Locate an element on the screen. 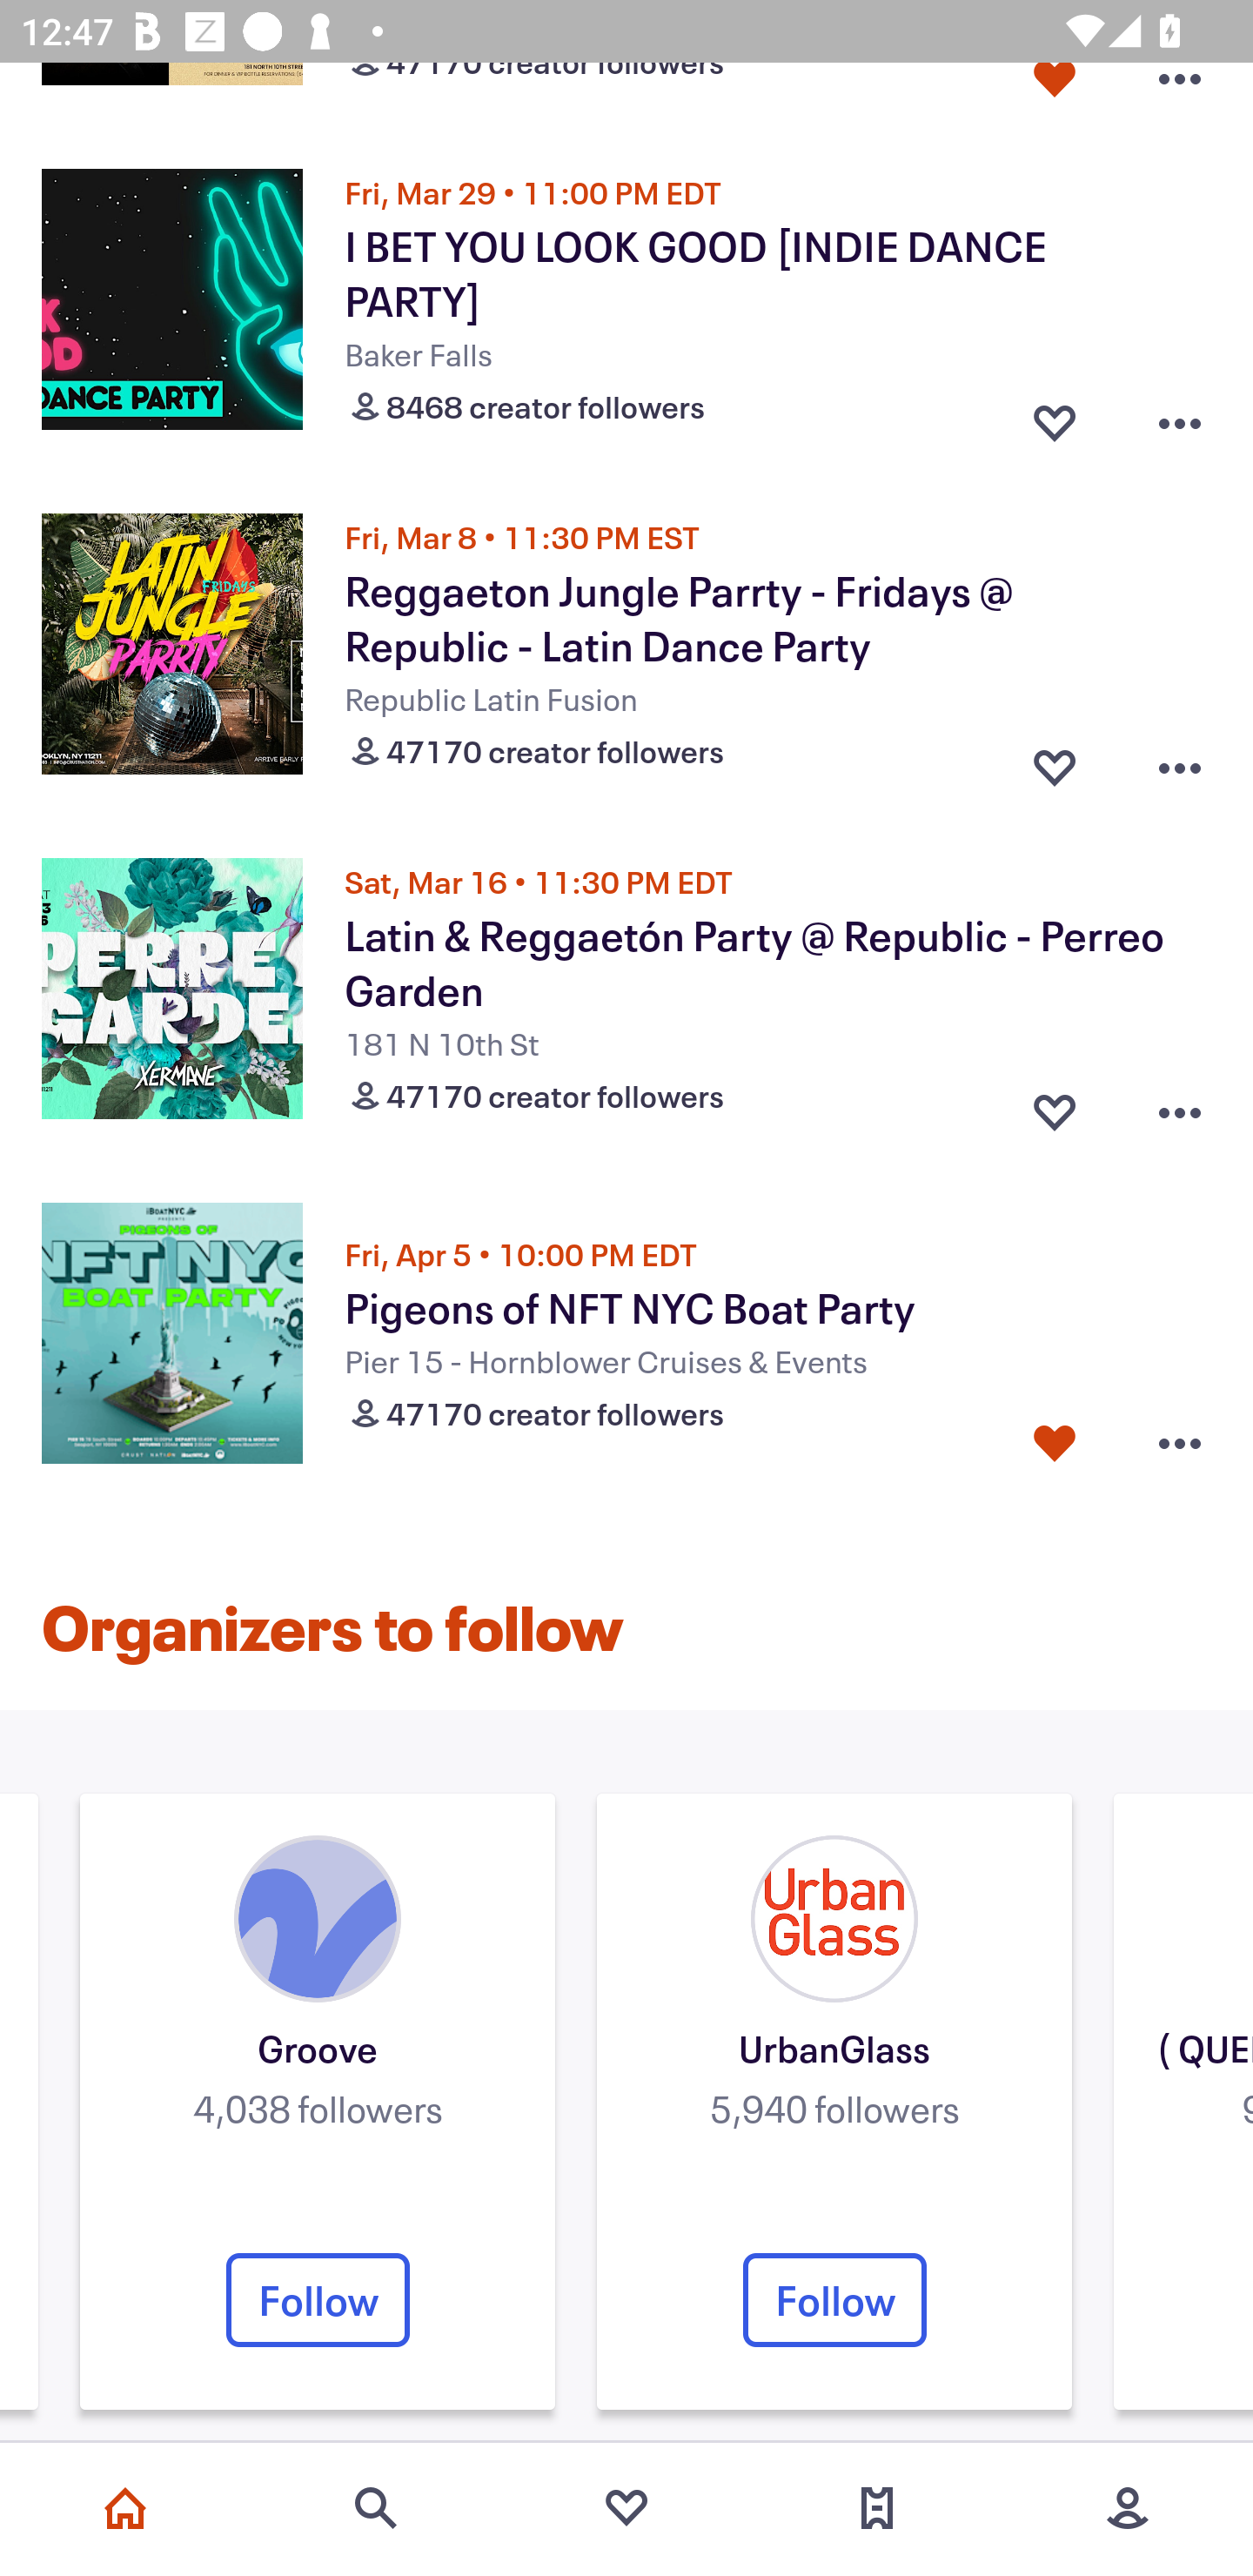 This screenshot has height=2576, width=1253. Overflow menu button is located at coordinates (1180, 1105).